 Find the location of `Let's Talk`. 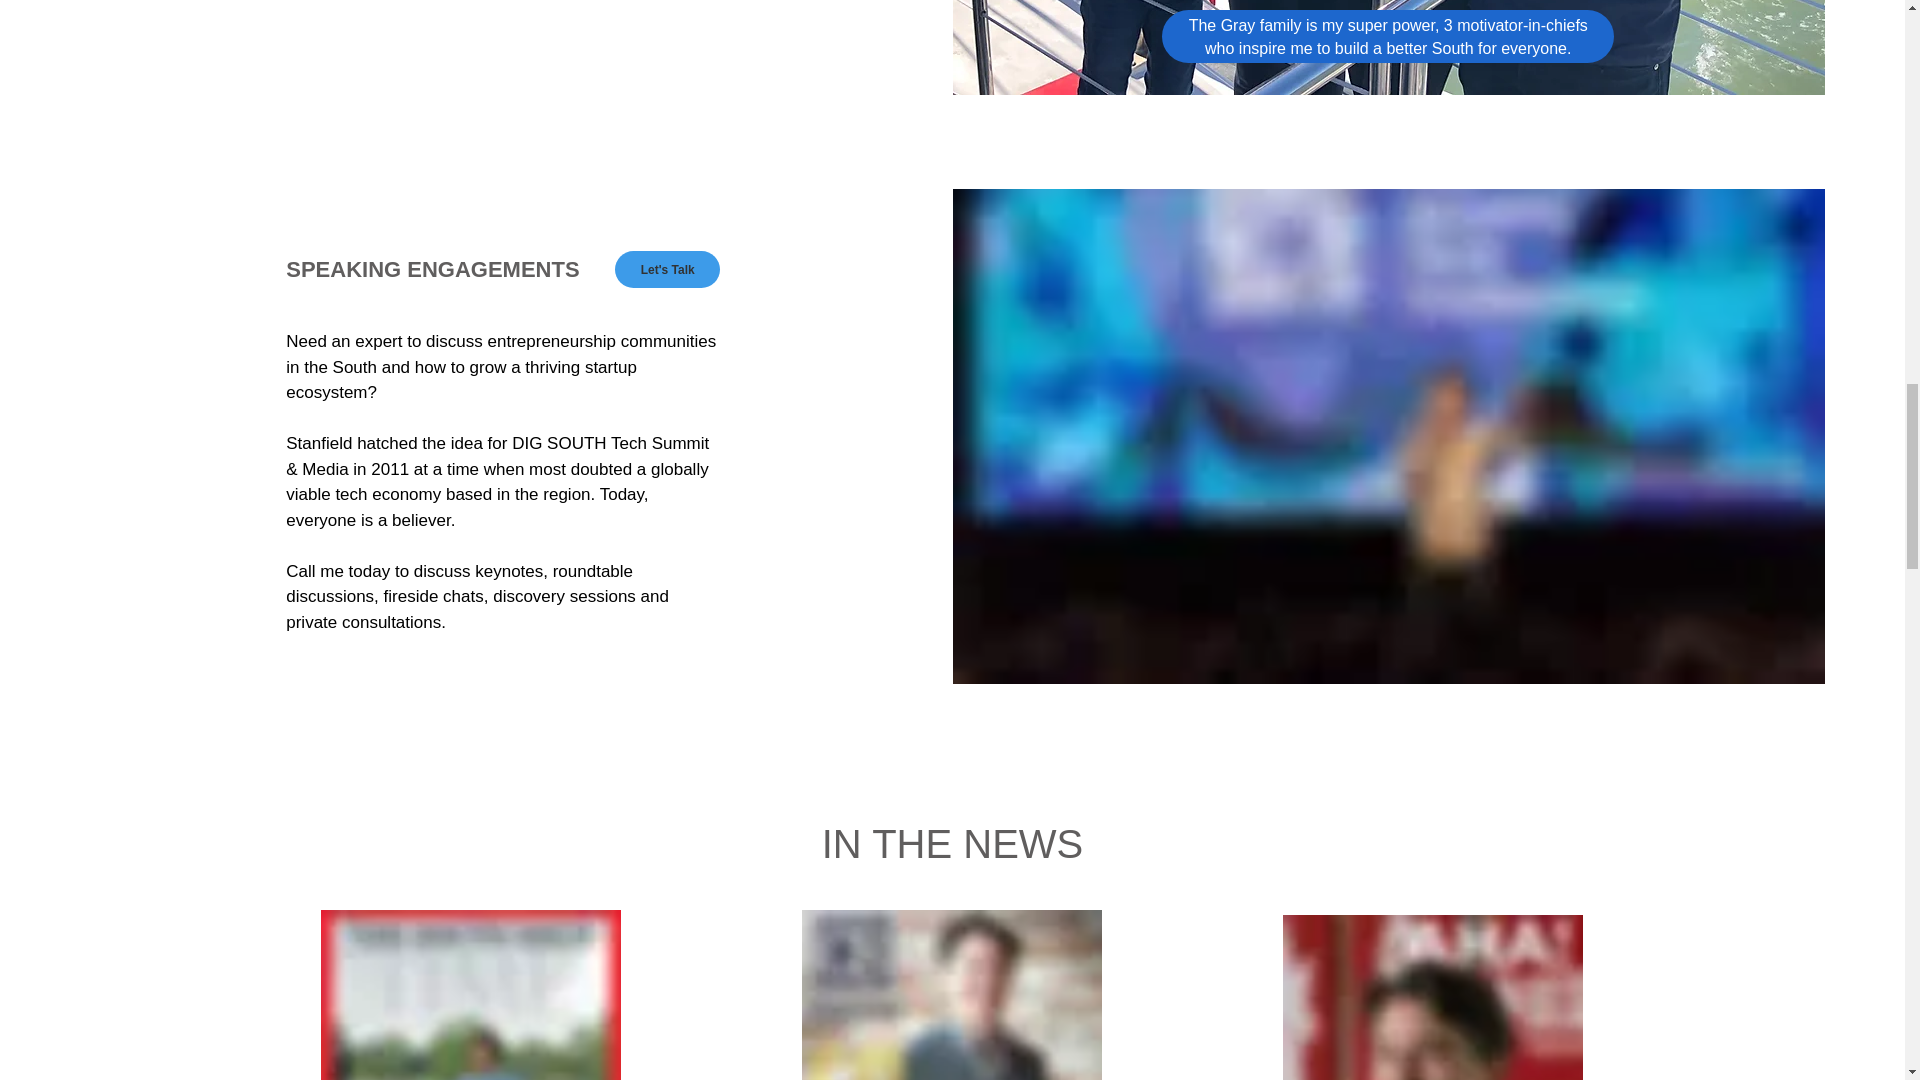

Let's Talk is located at coordinates (667, 269).